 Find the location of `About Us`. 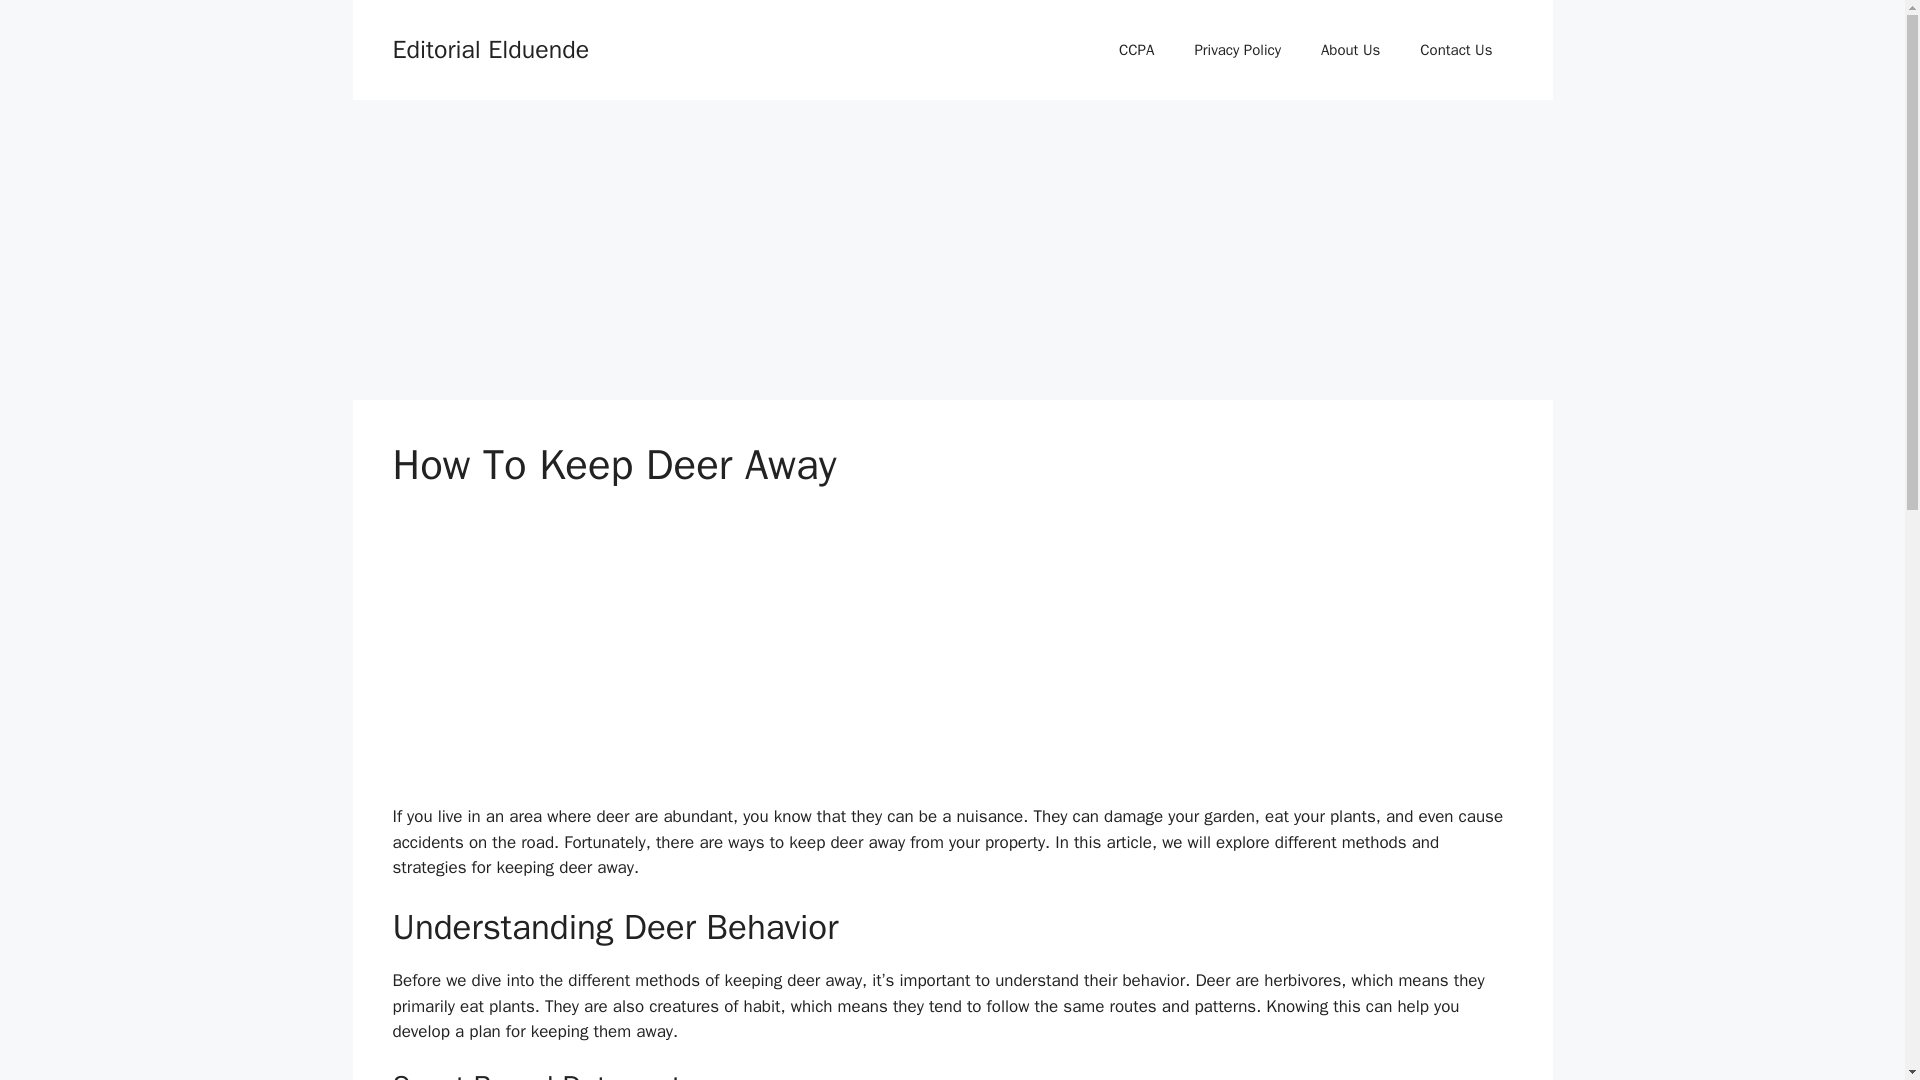

About Us is located at coordinates (1350, 50).